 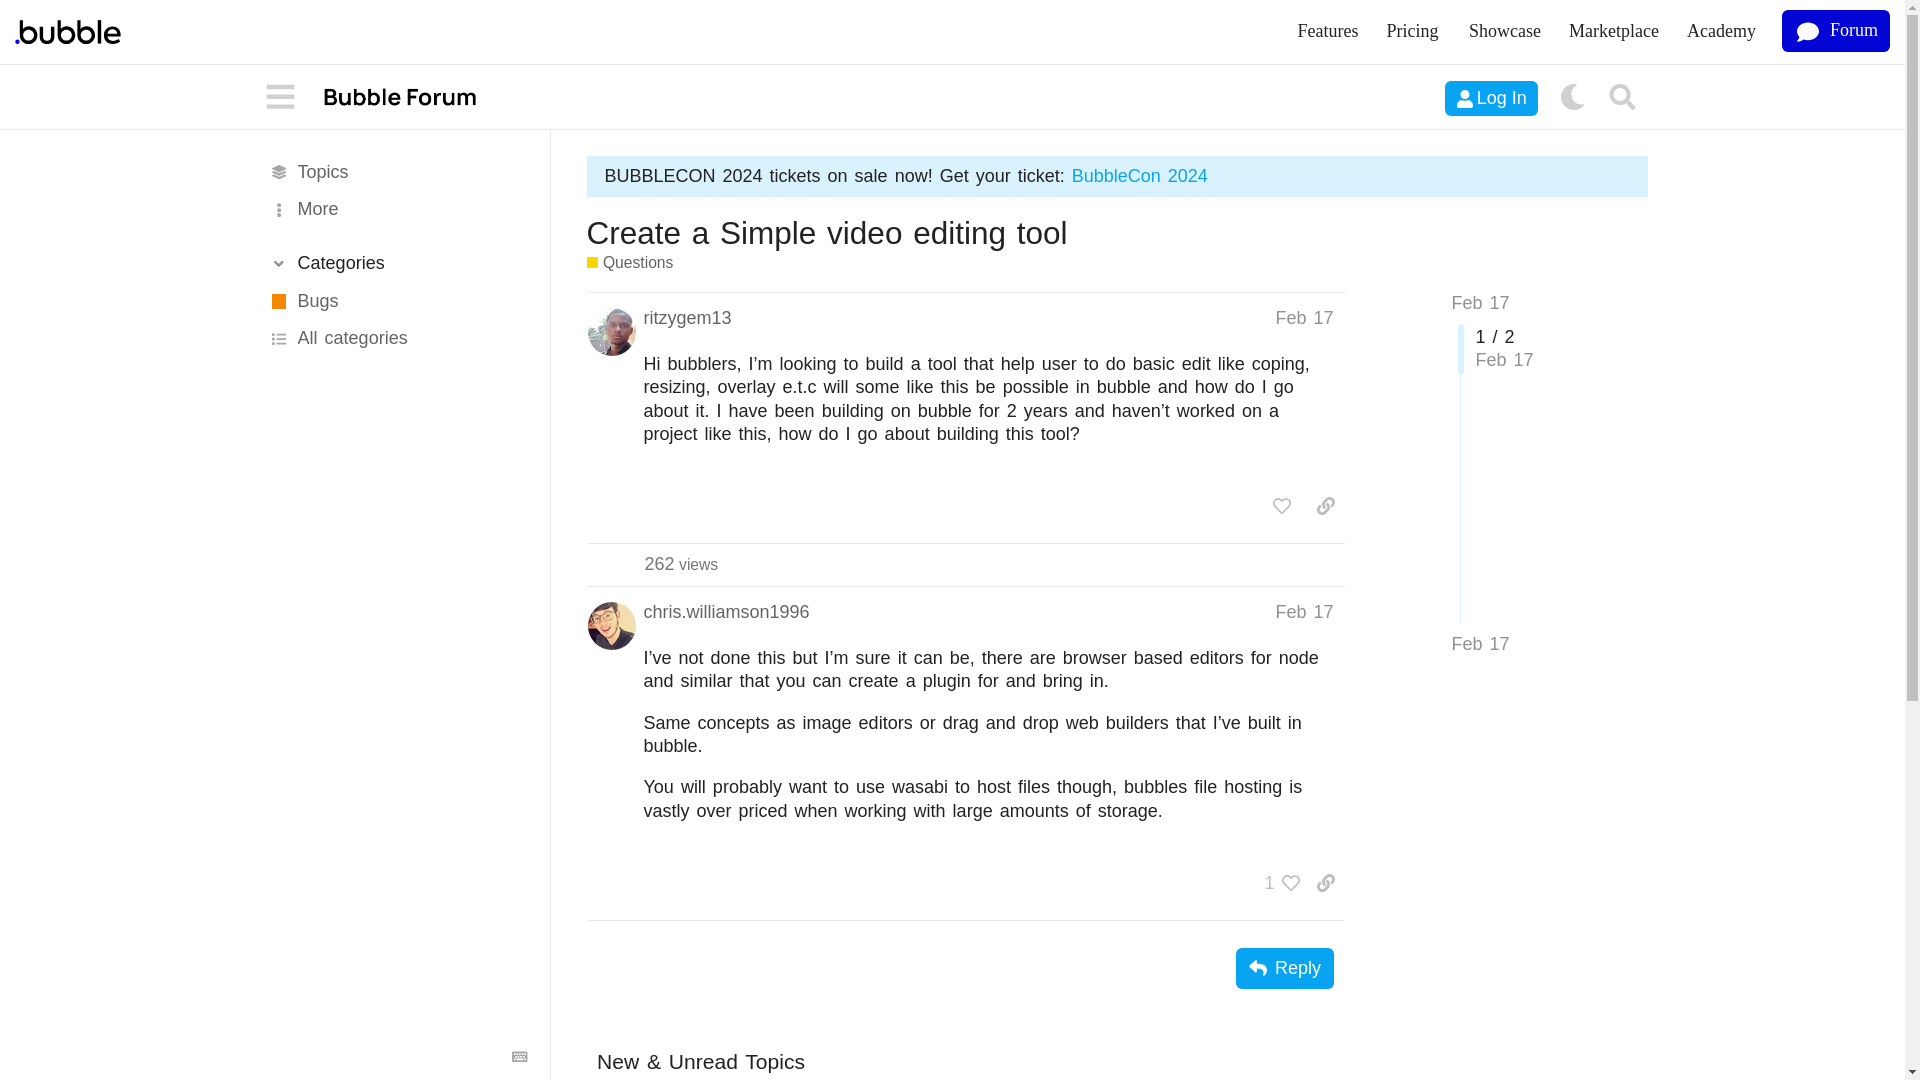 What do you see at coordinates (1480, 644) in the screenshot?
I see `Jump to the last post` at bounding box center [1480, 644].